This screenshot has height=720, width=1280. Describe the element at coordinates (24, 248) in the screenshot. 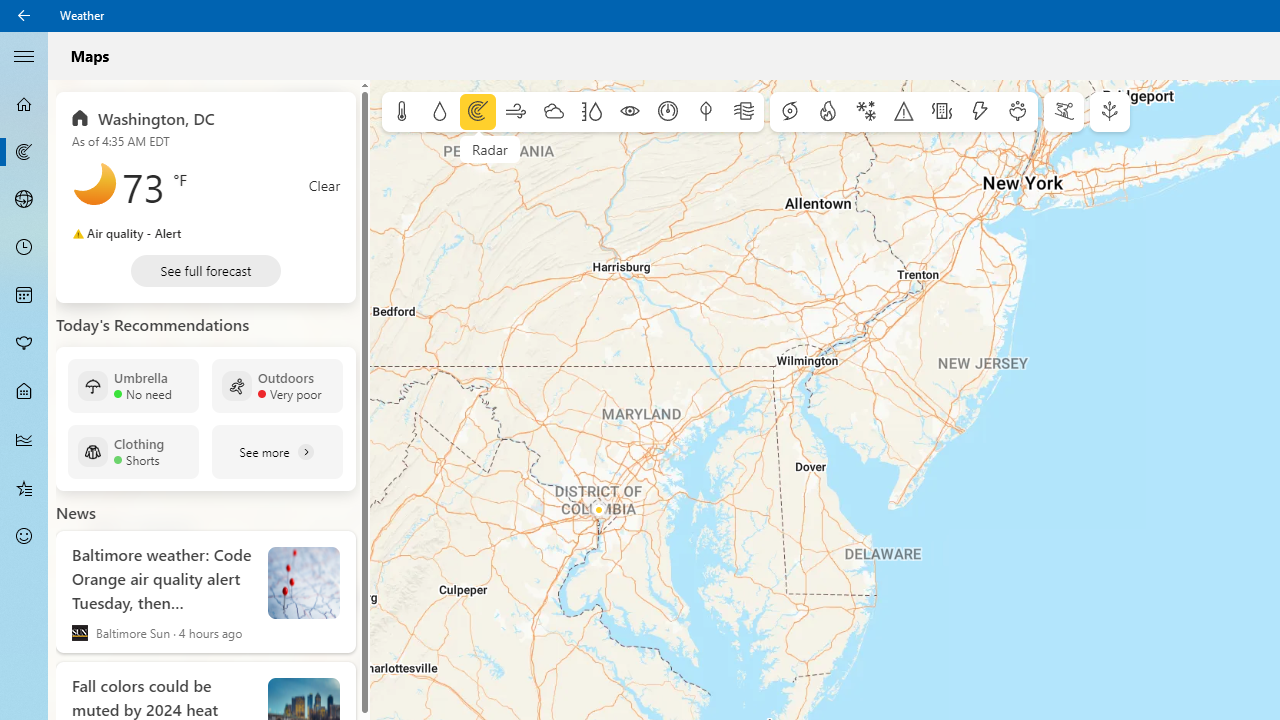

I see `Hourly Forecast - Not Selected` at that location.